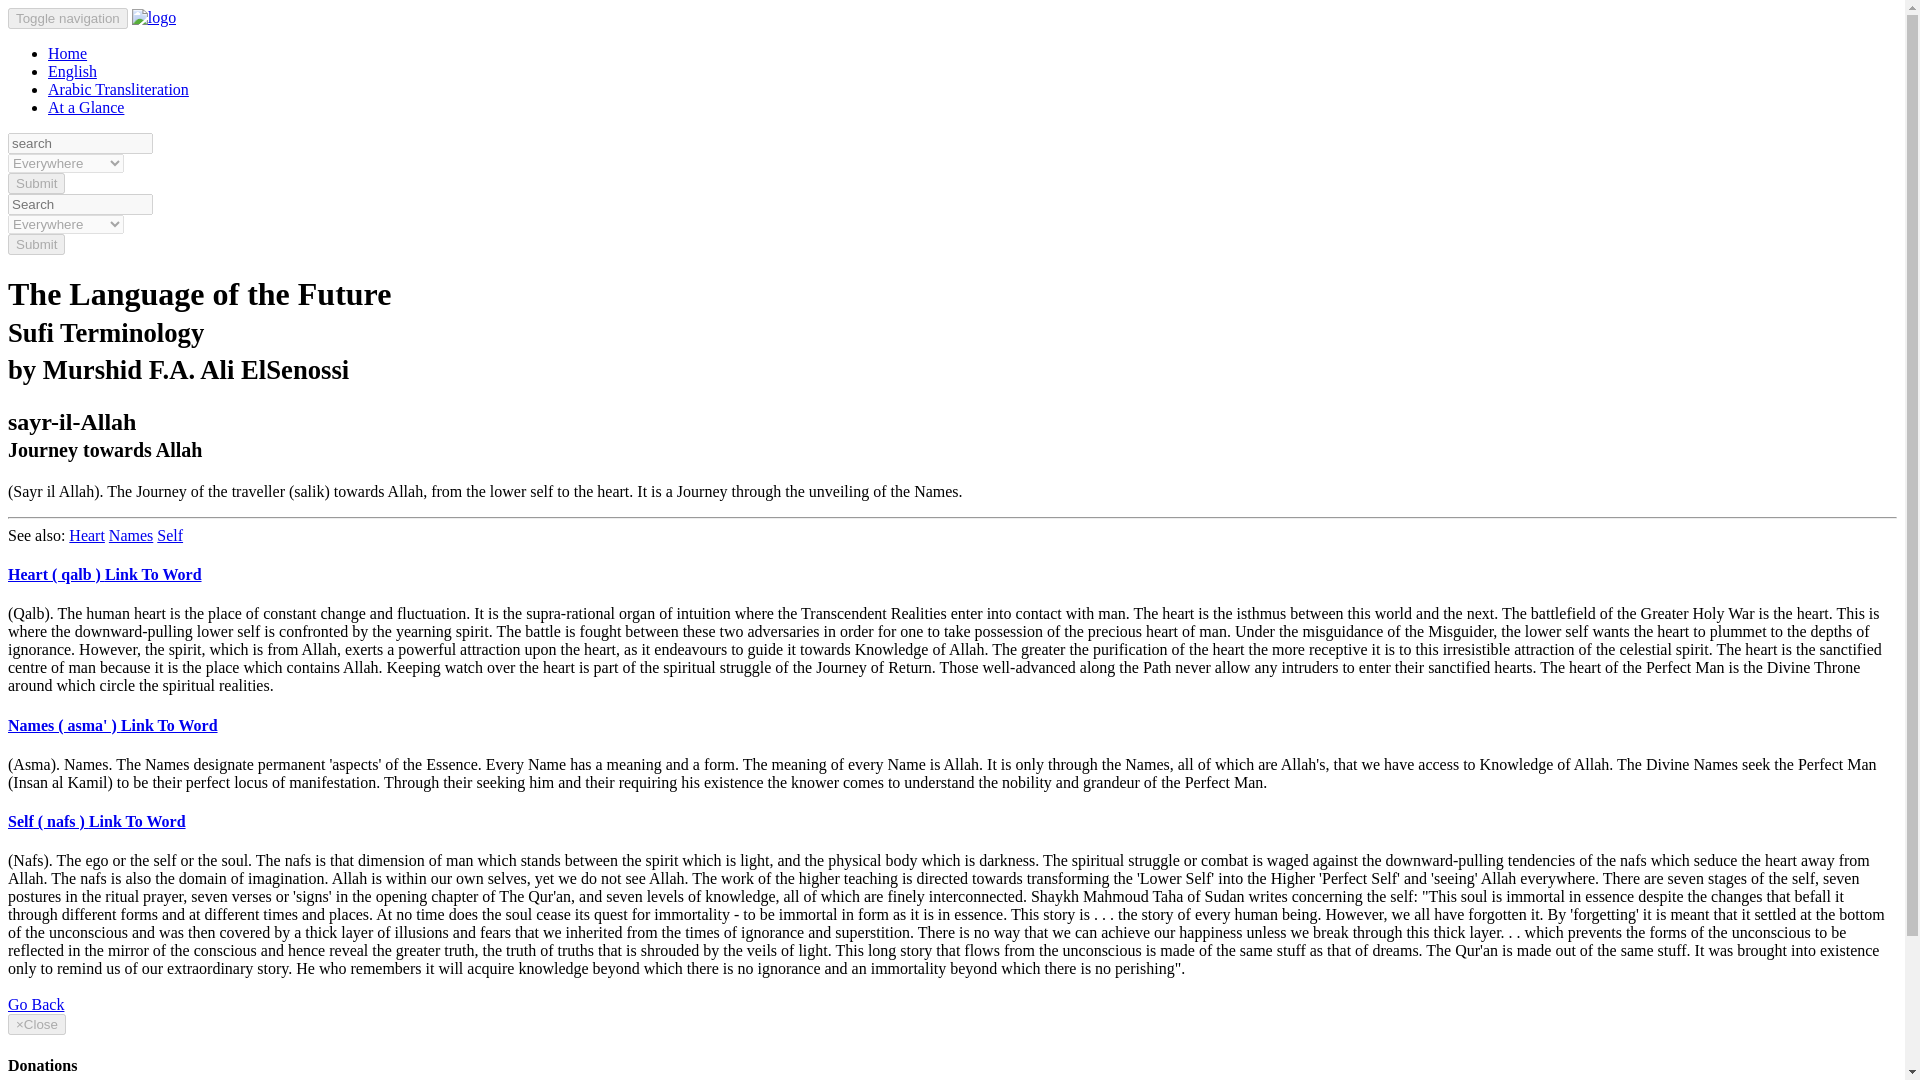 The width and height of the screenshot is (1920, 1080). What do you see at coordinates (137, 822) in the screenshot?
I see `Link To Word` at bounding box center [137, 822].